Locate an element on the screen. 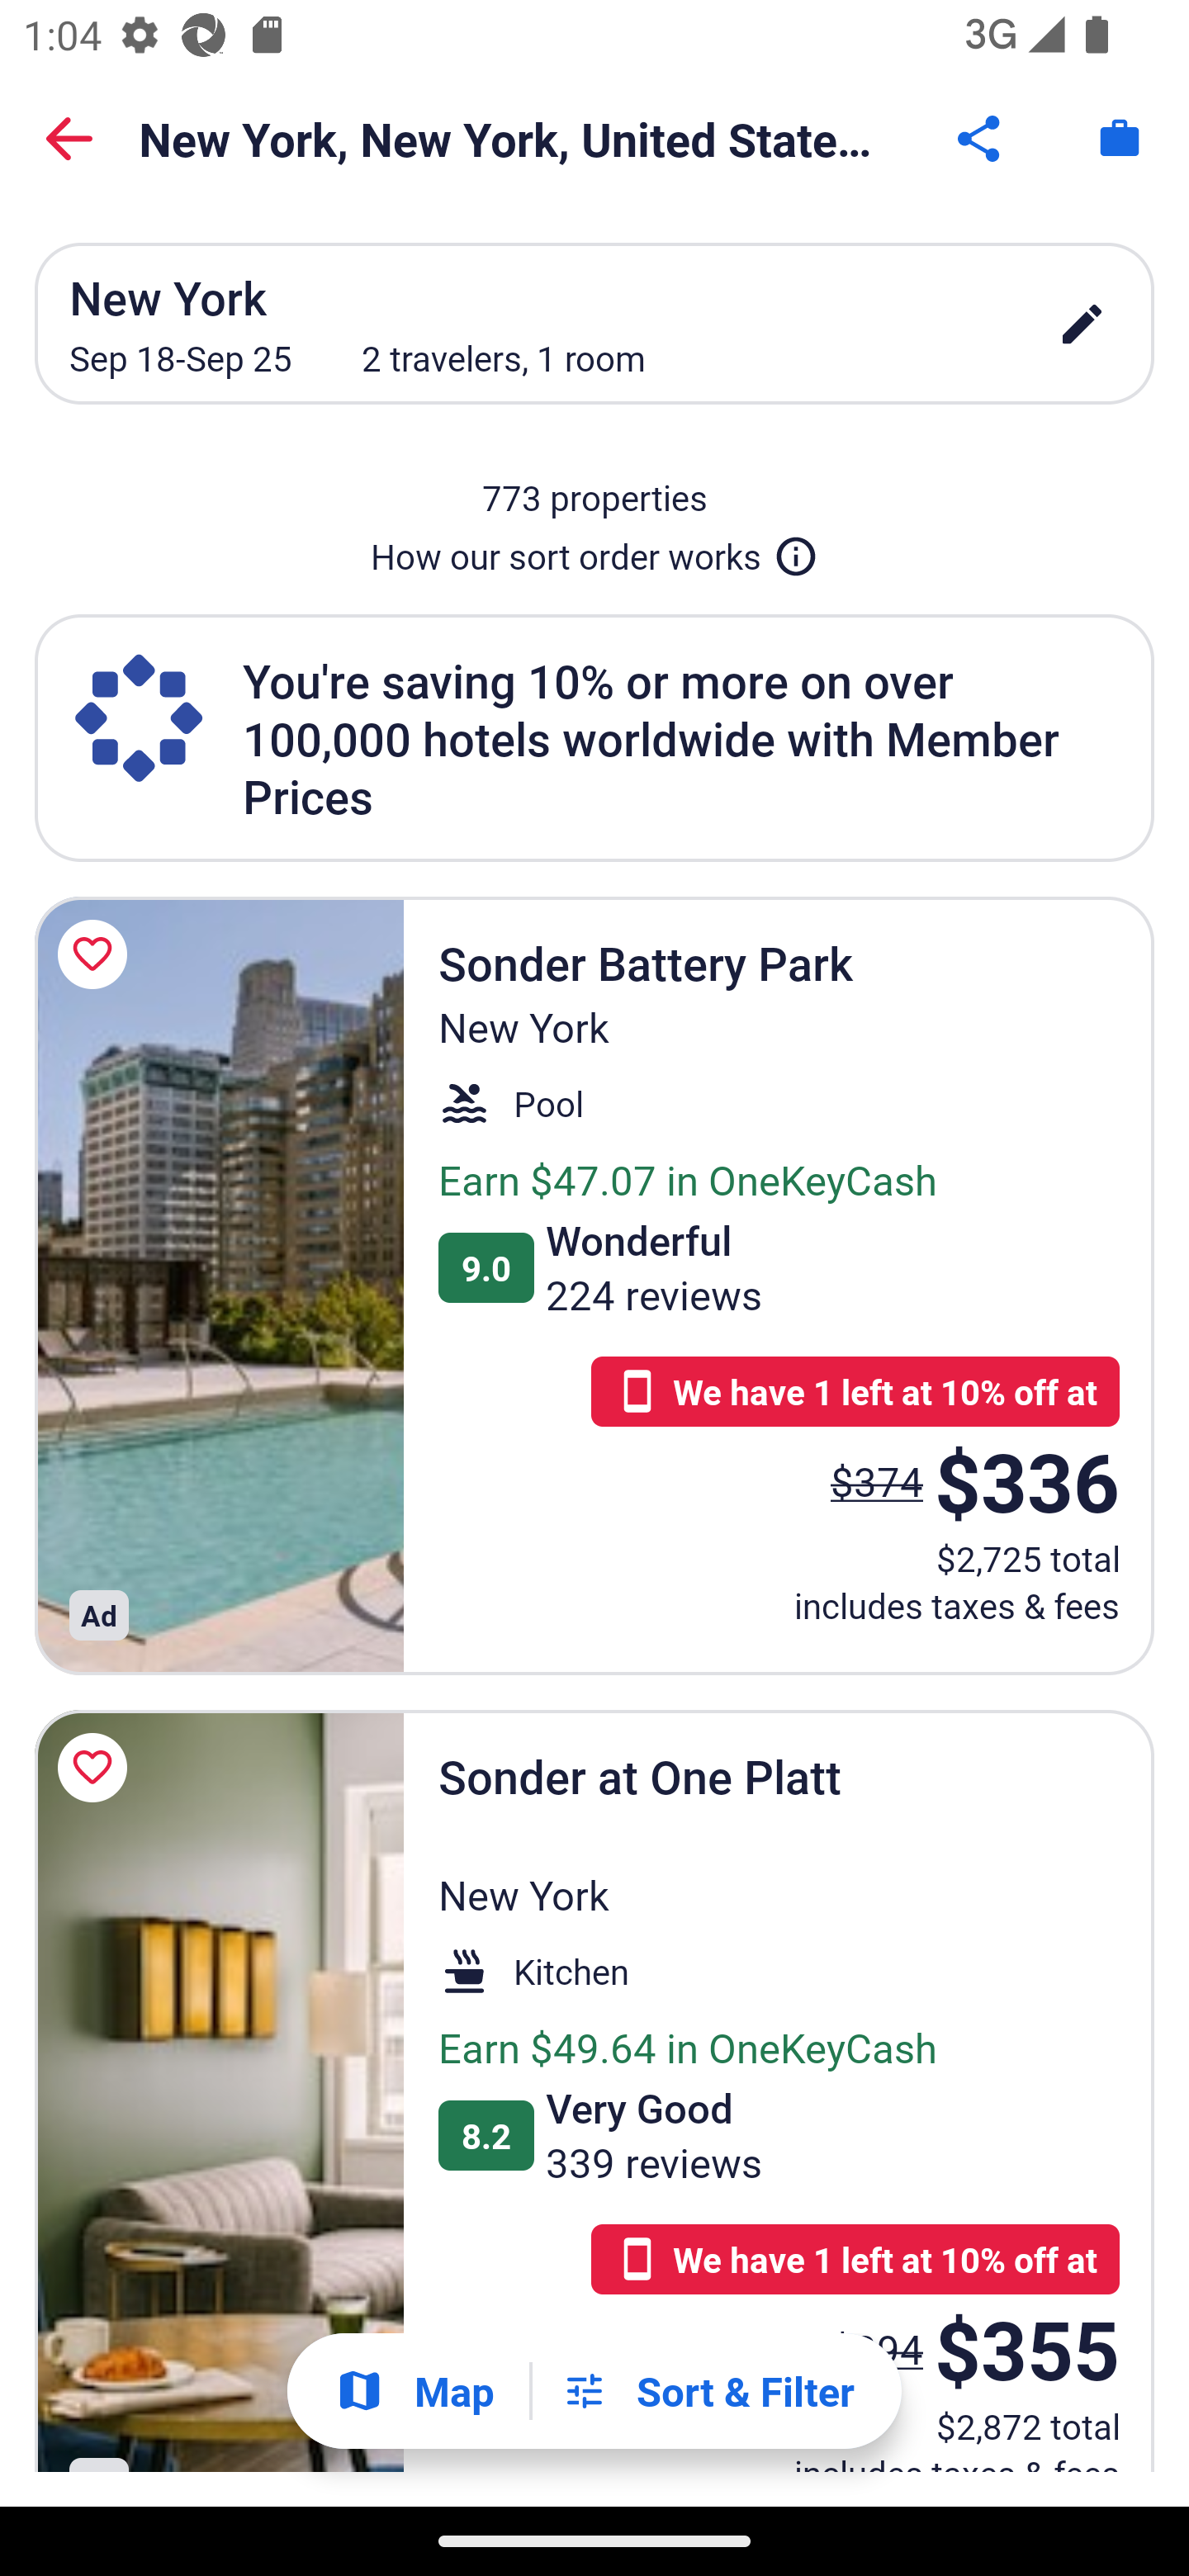  Trips. Button is located at coordinates (1120, 139).